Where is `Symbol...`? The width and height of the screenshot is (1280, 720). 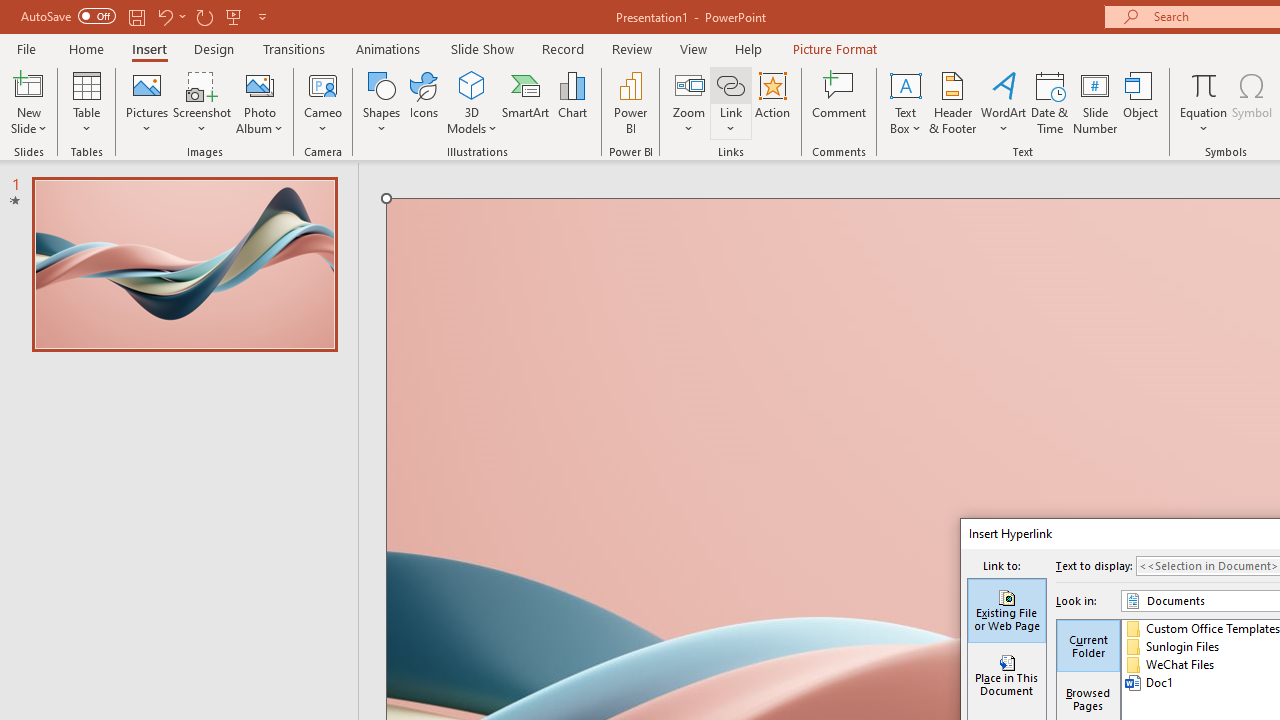
Symbol... is located at coordinates (1252, 102).